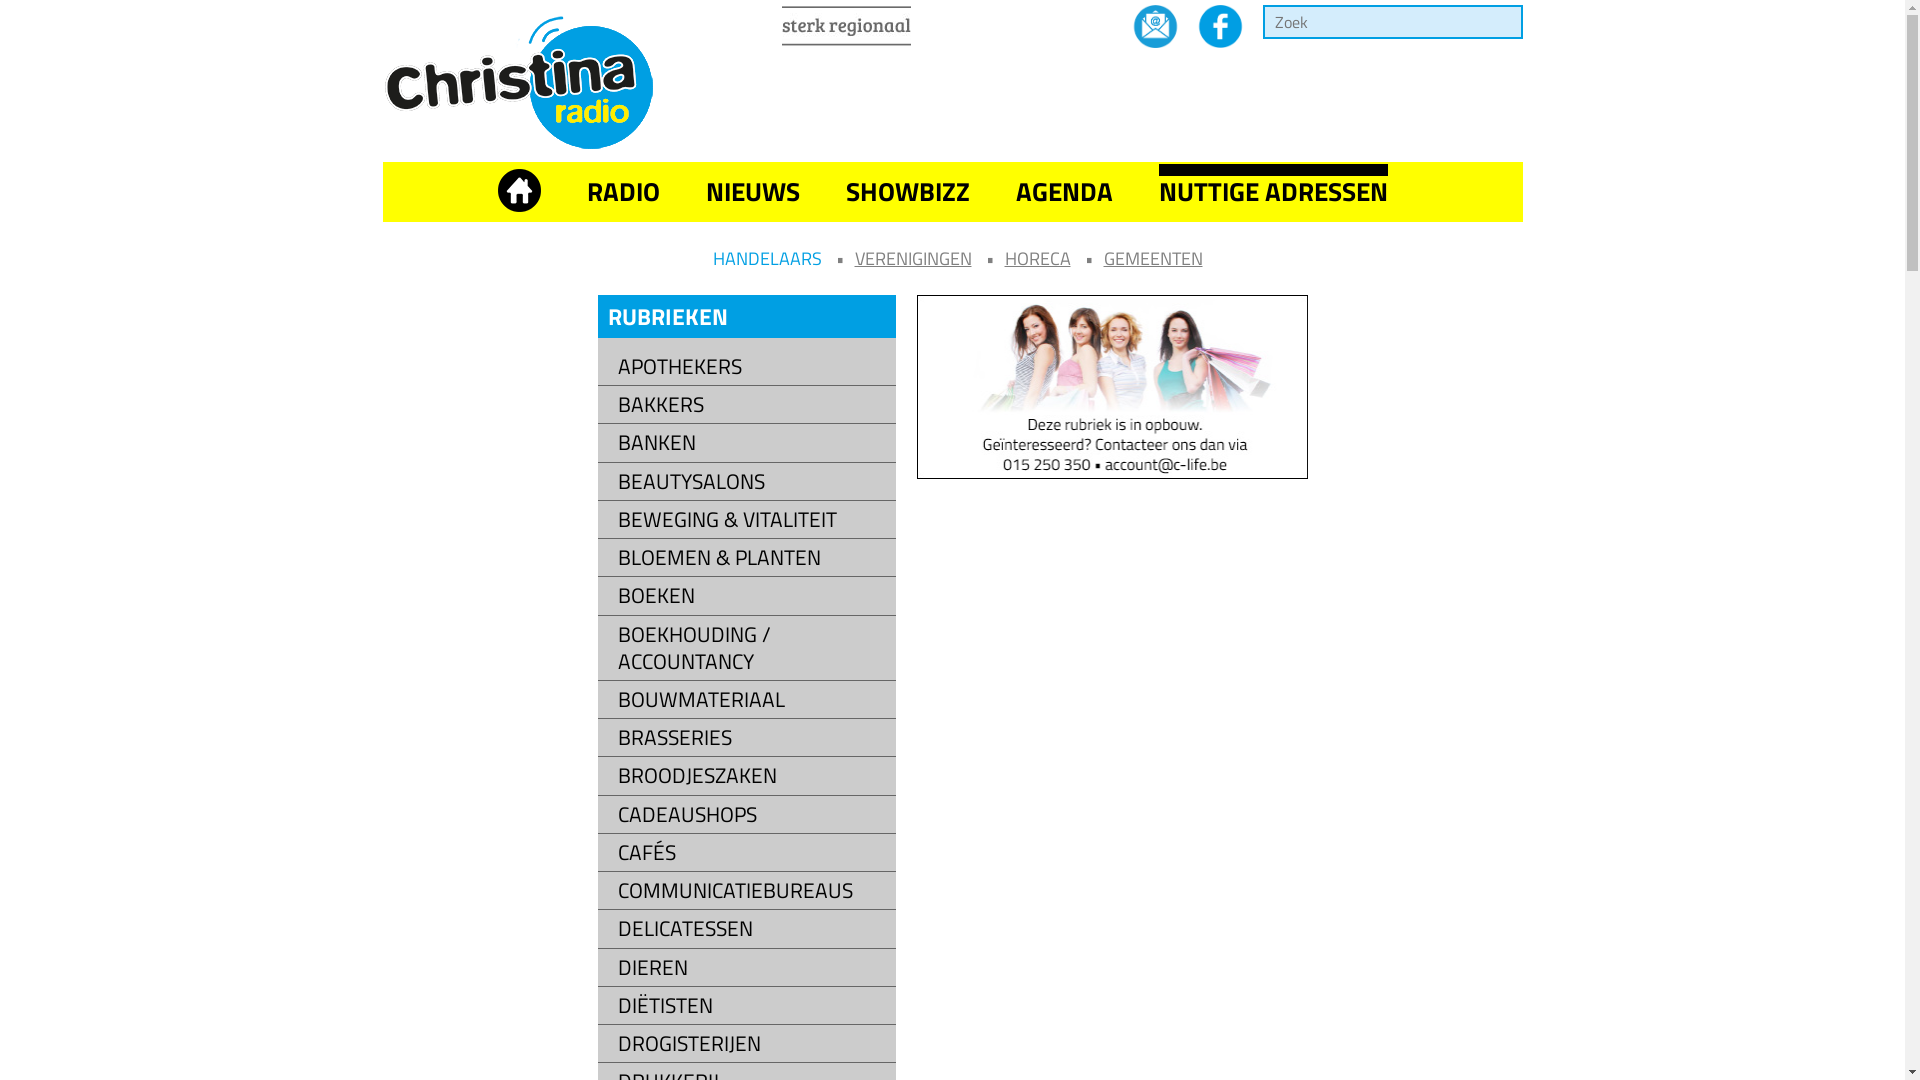 Image resolution: width=1920 pixels, height=1080 pixels. What do you see at coordinates (752, 776) in the screenshot?
I see `BROODJESZAKEN` at bounding box center [752, 776].